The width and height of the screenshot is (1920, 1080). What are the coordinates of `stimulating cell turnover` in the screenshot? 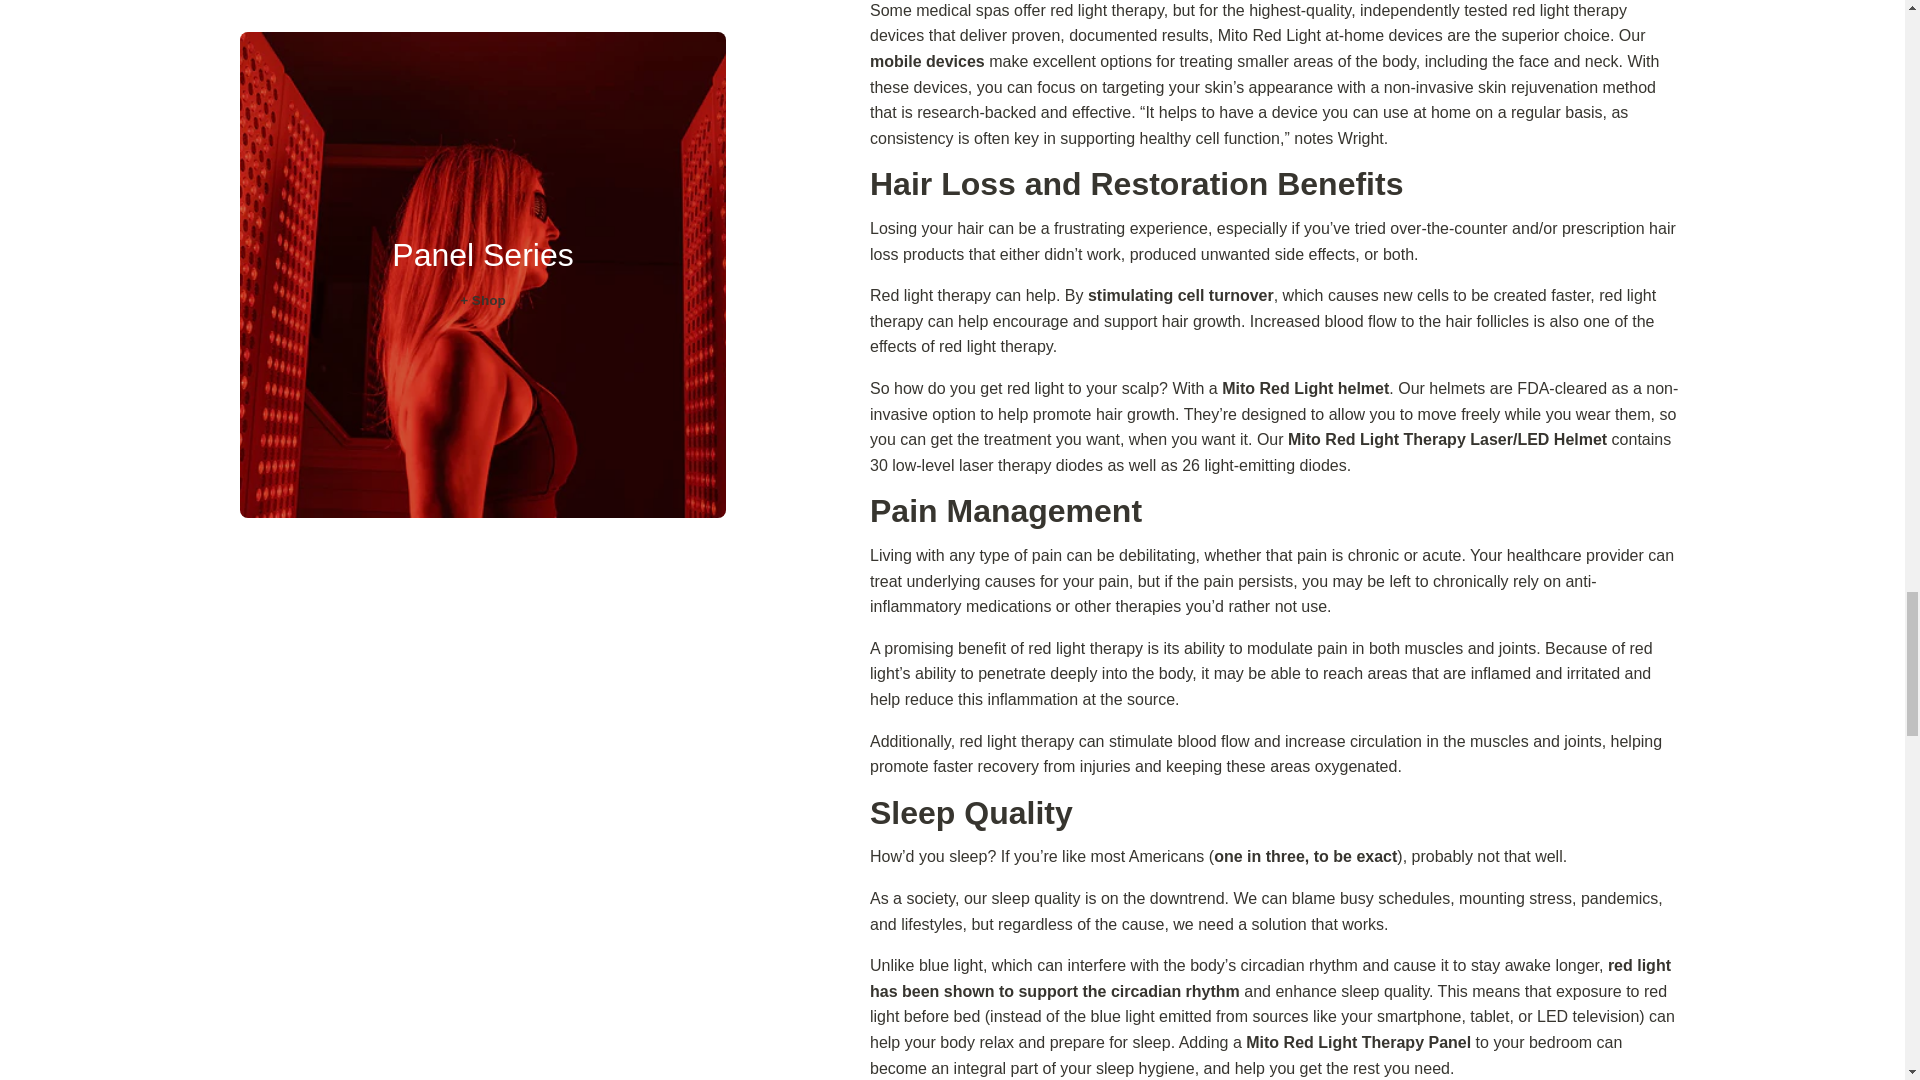 It's located at (1181, 295).